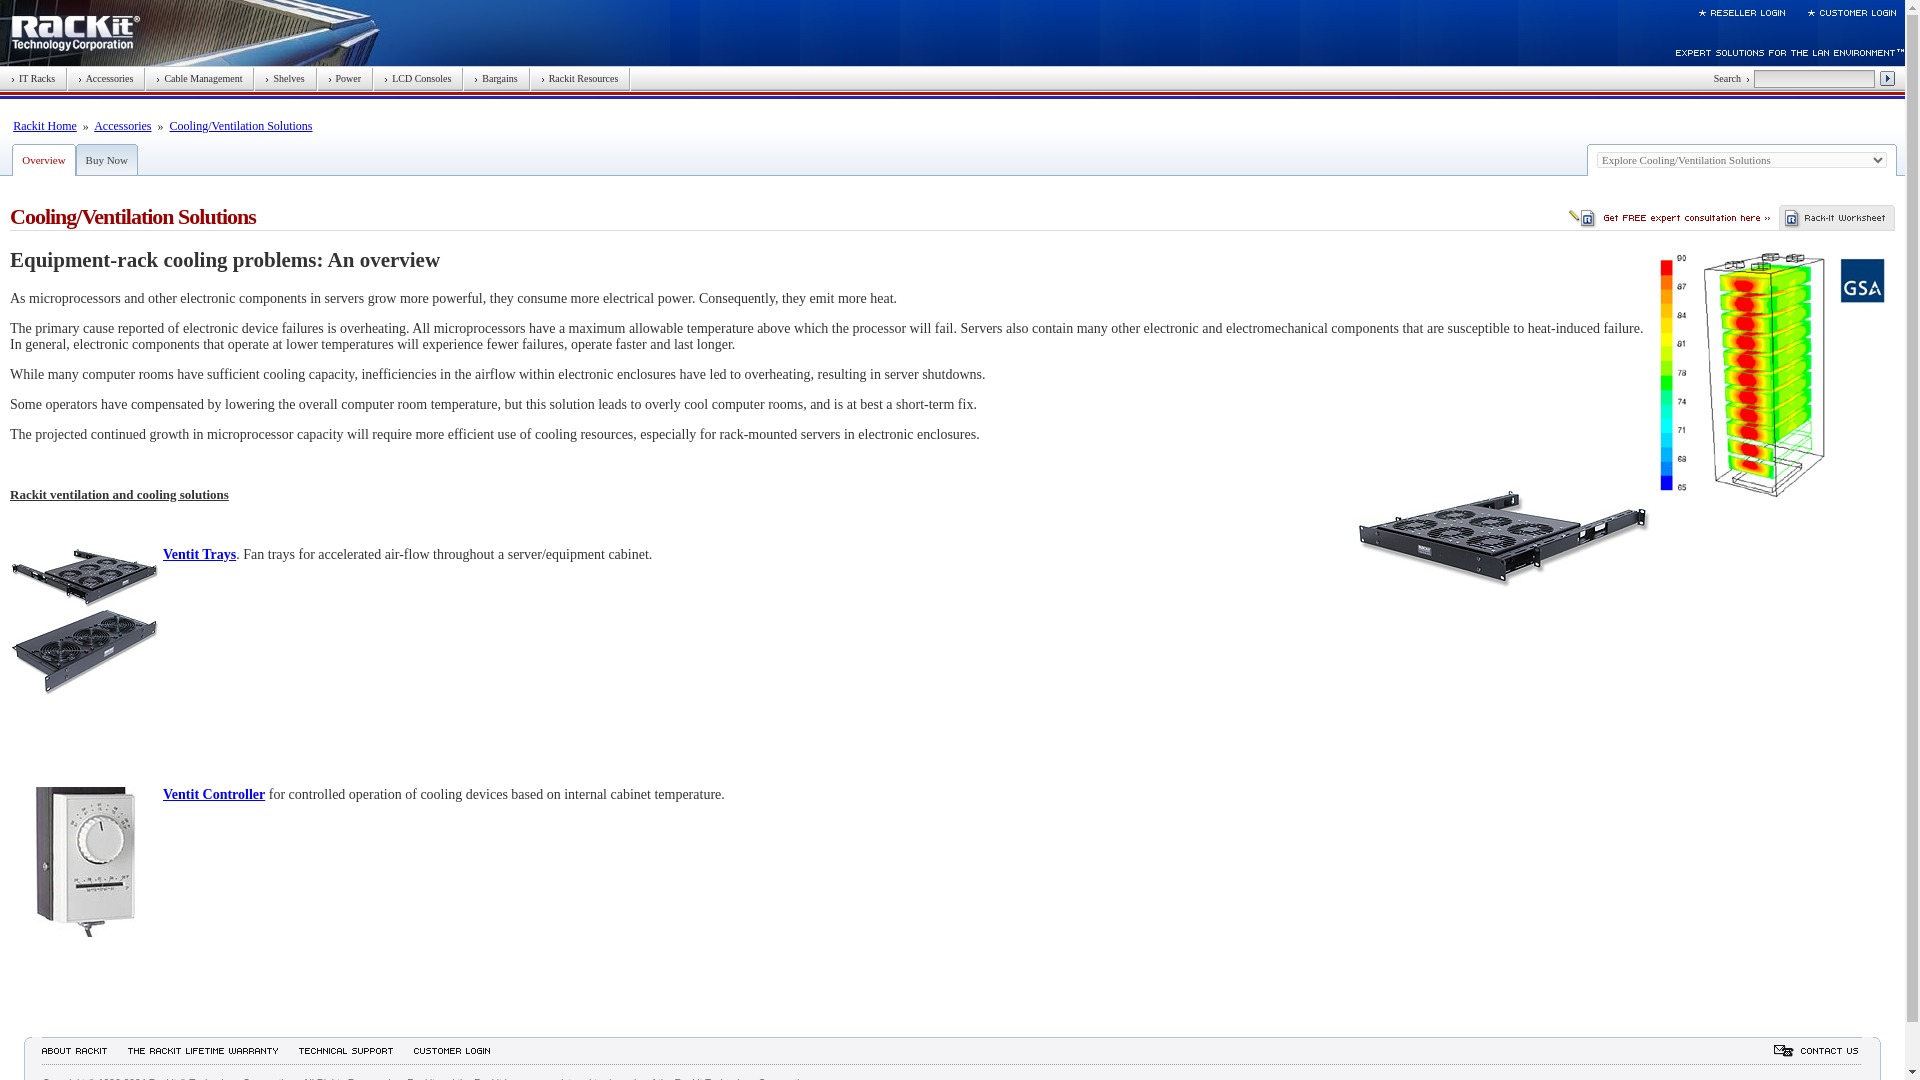 Image resolution: width=1920 pixels, height=1080 pixels. What do you see at coordinates (1862, 280) in the screenshot?
I see `Government Sales` at bounding box center [1862, 280].